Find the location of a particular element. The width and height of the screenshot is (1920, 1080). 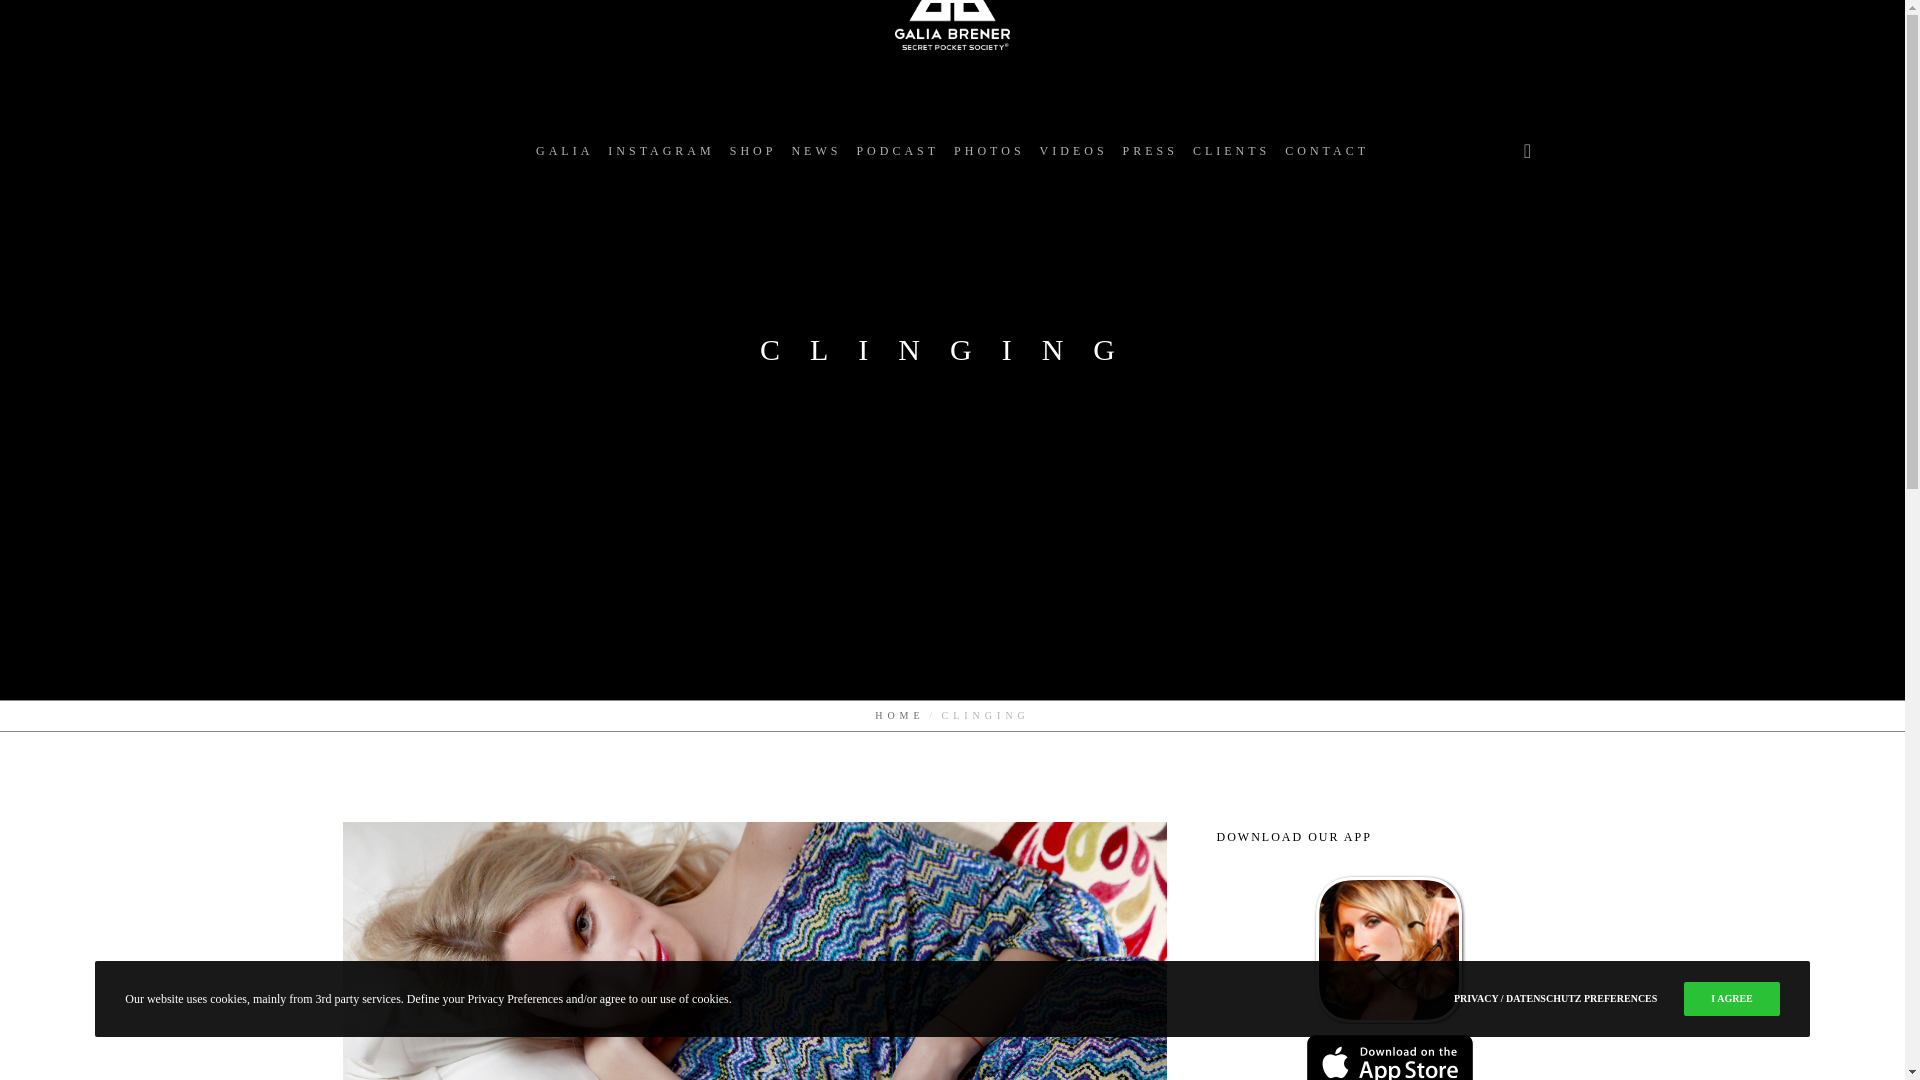

HOME is located at coordinates (899, 715).